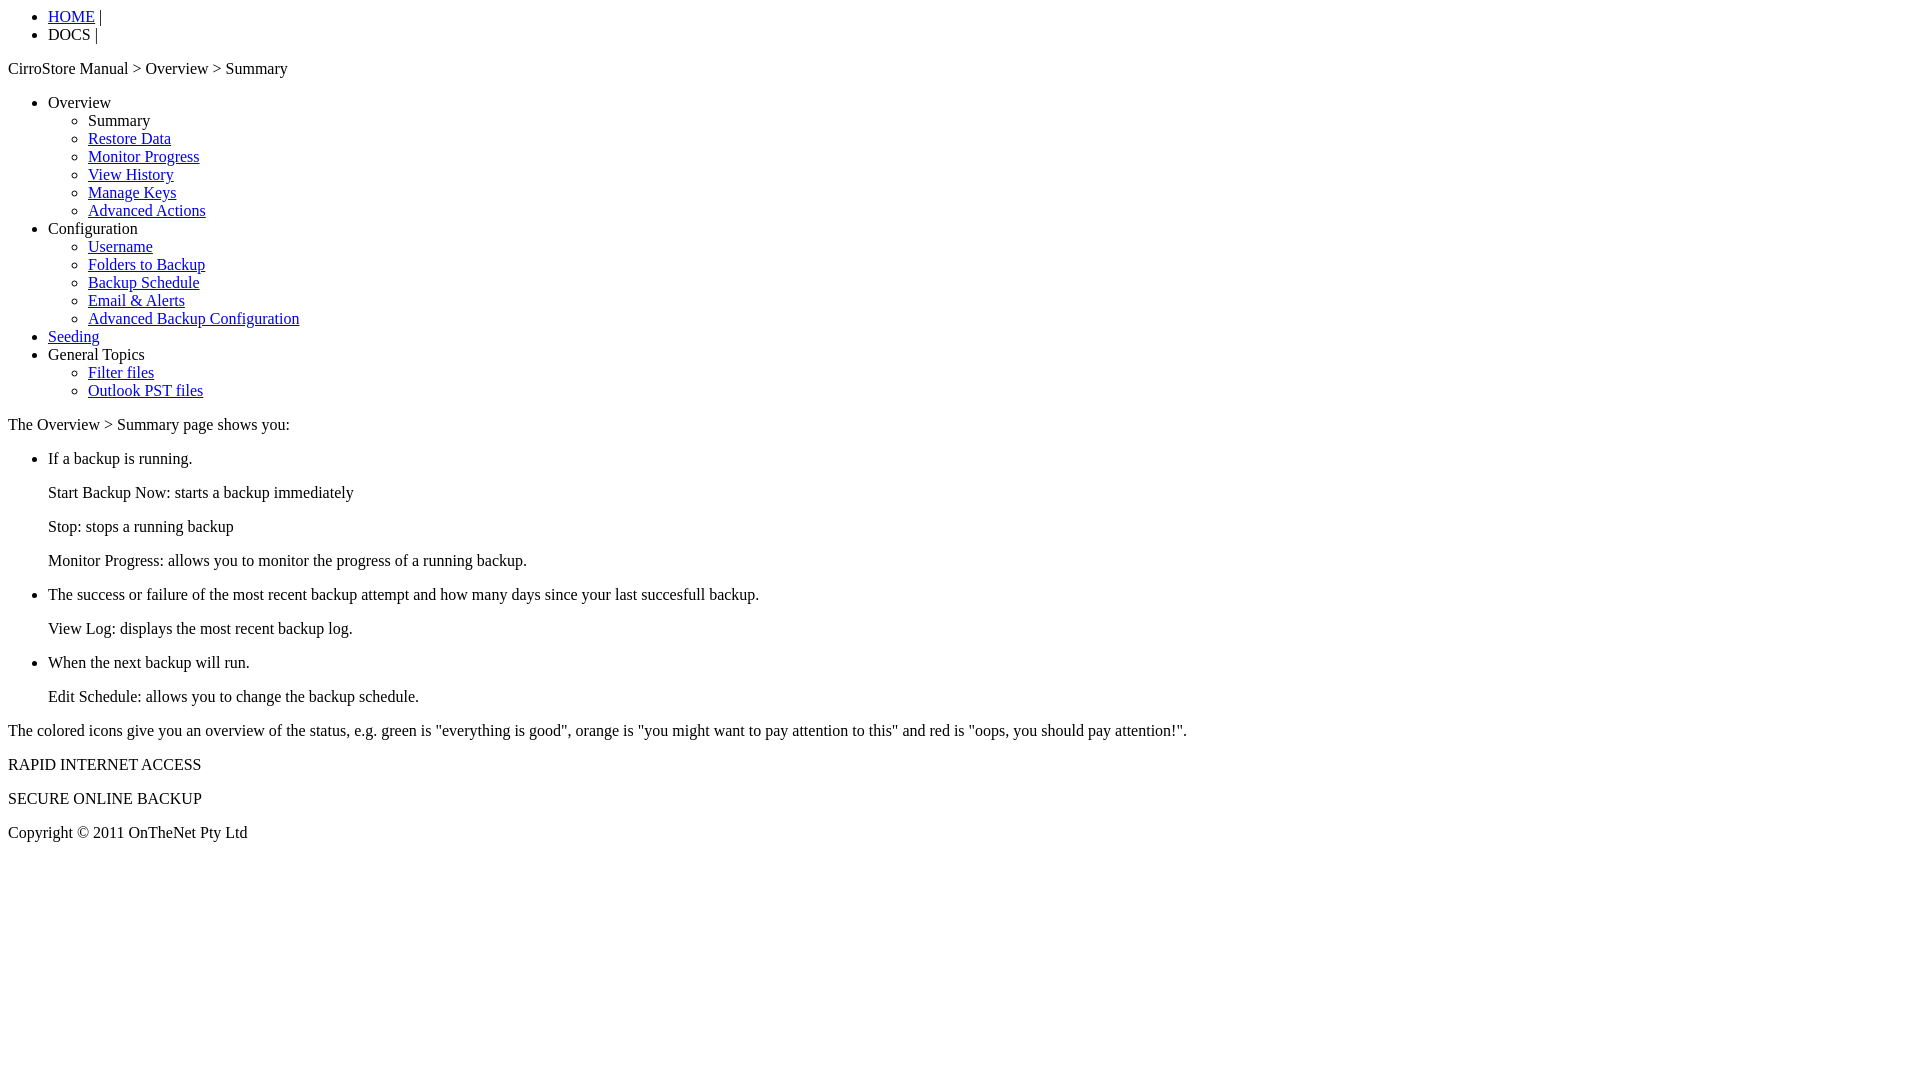  What do you see at coordinates (131, 174) in the screenshot?
I see `View History` at bounding box center [131, 174].